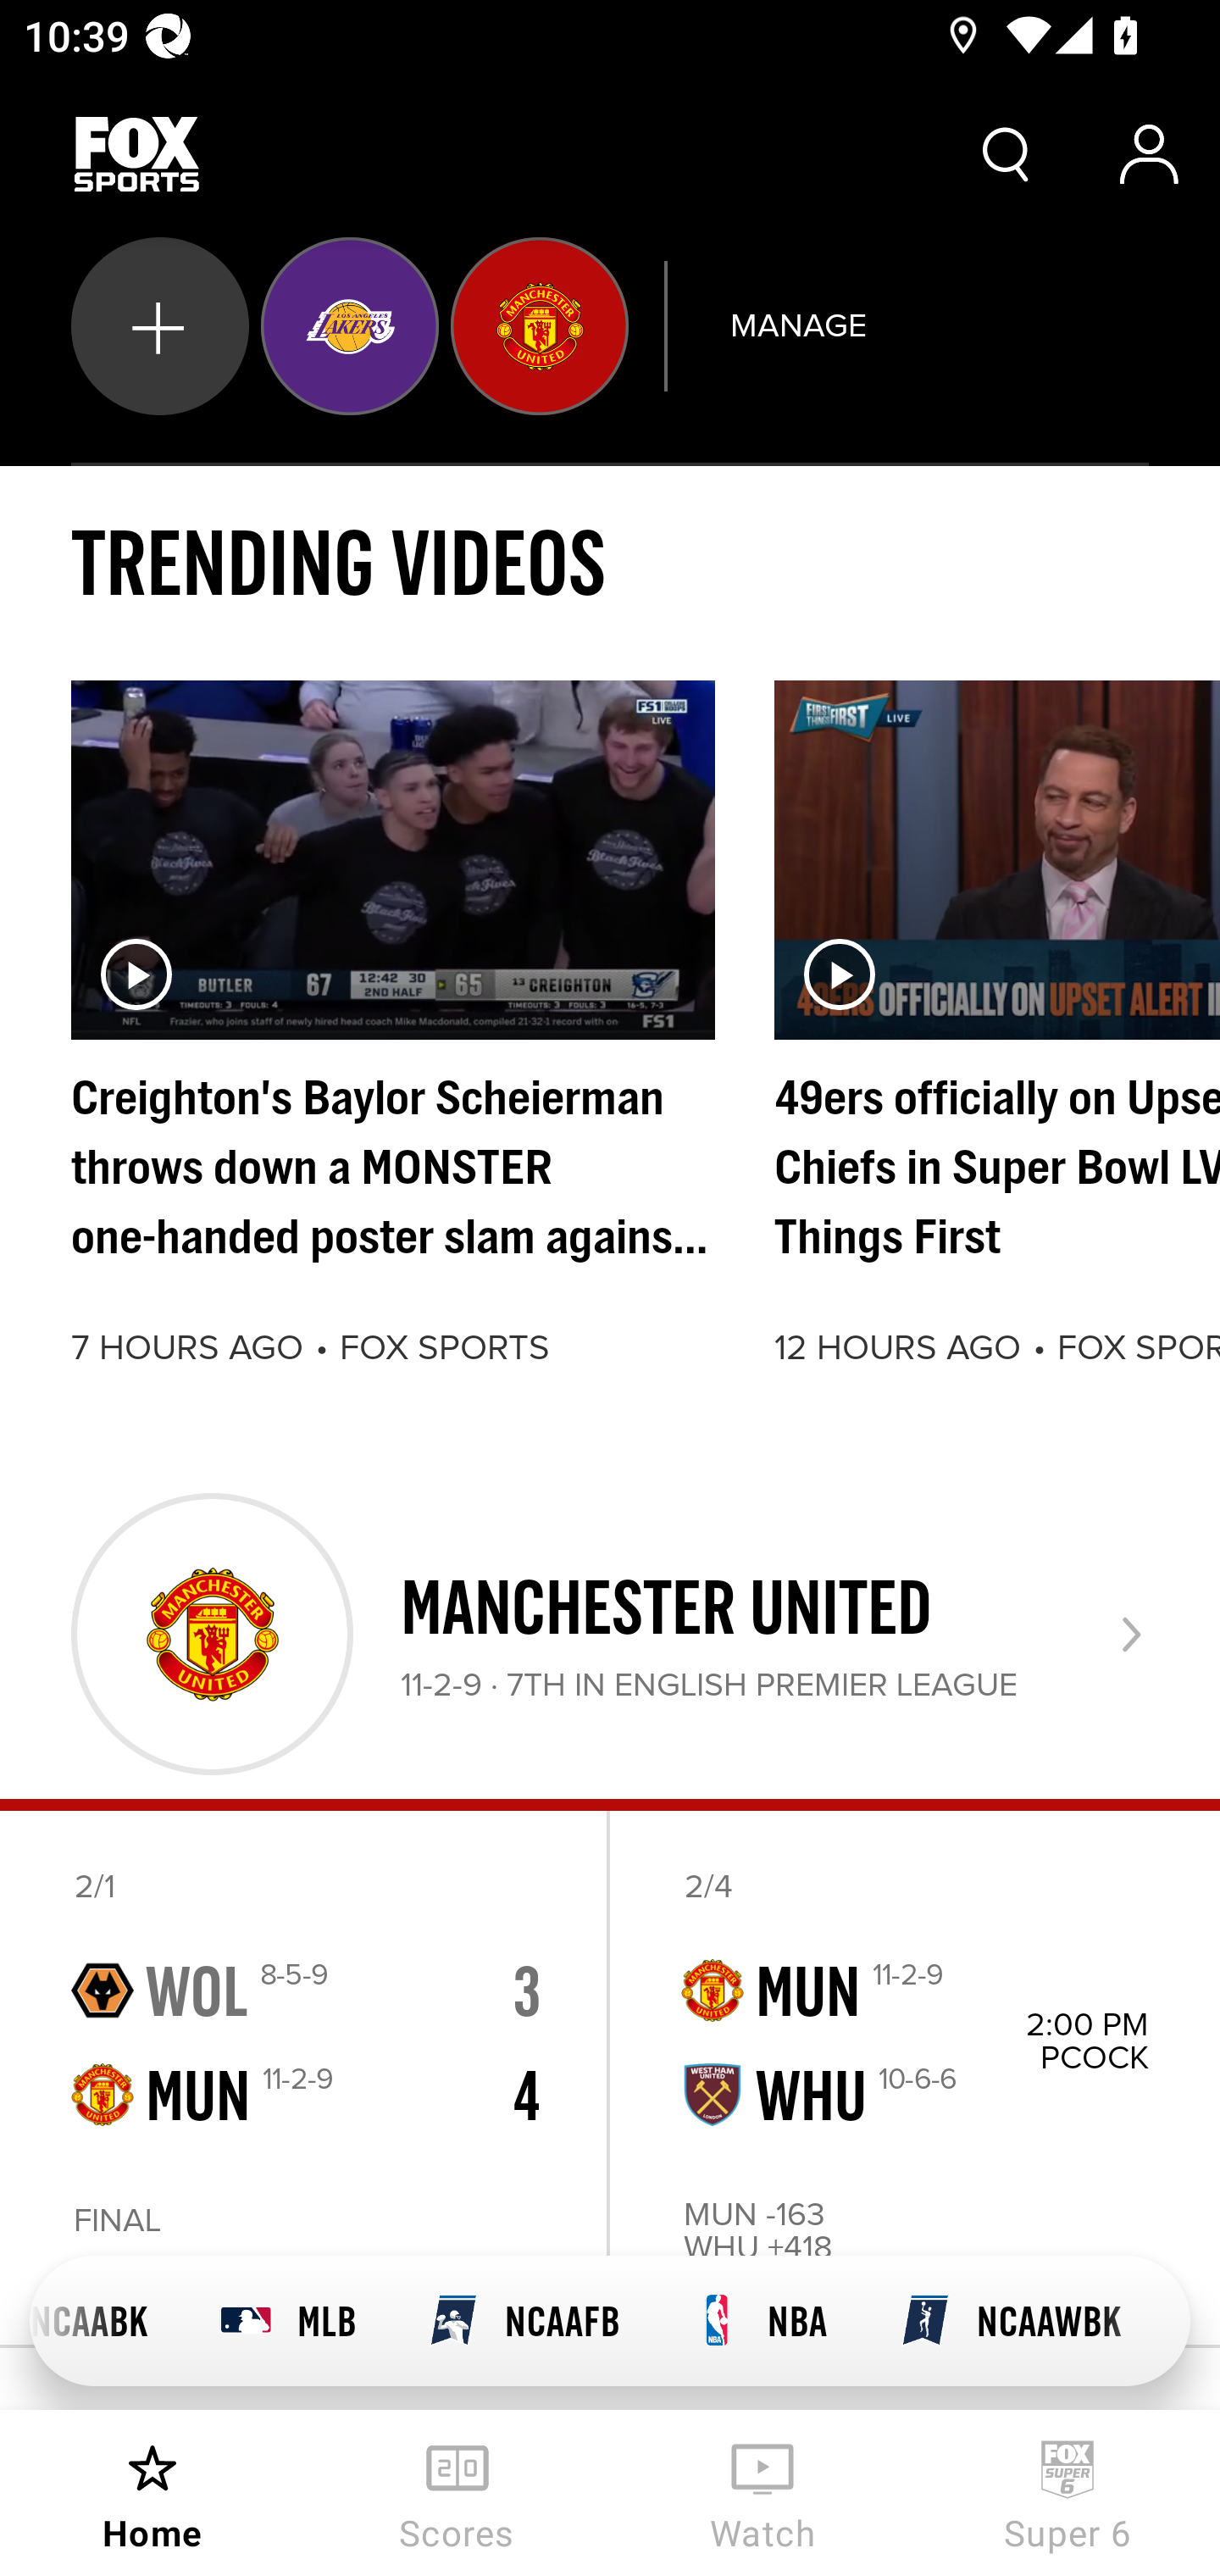 This screenshot has width=1220, height=2576. I want to click on MANAGE, so click(797, 325).